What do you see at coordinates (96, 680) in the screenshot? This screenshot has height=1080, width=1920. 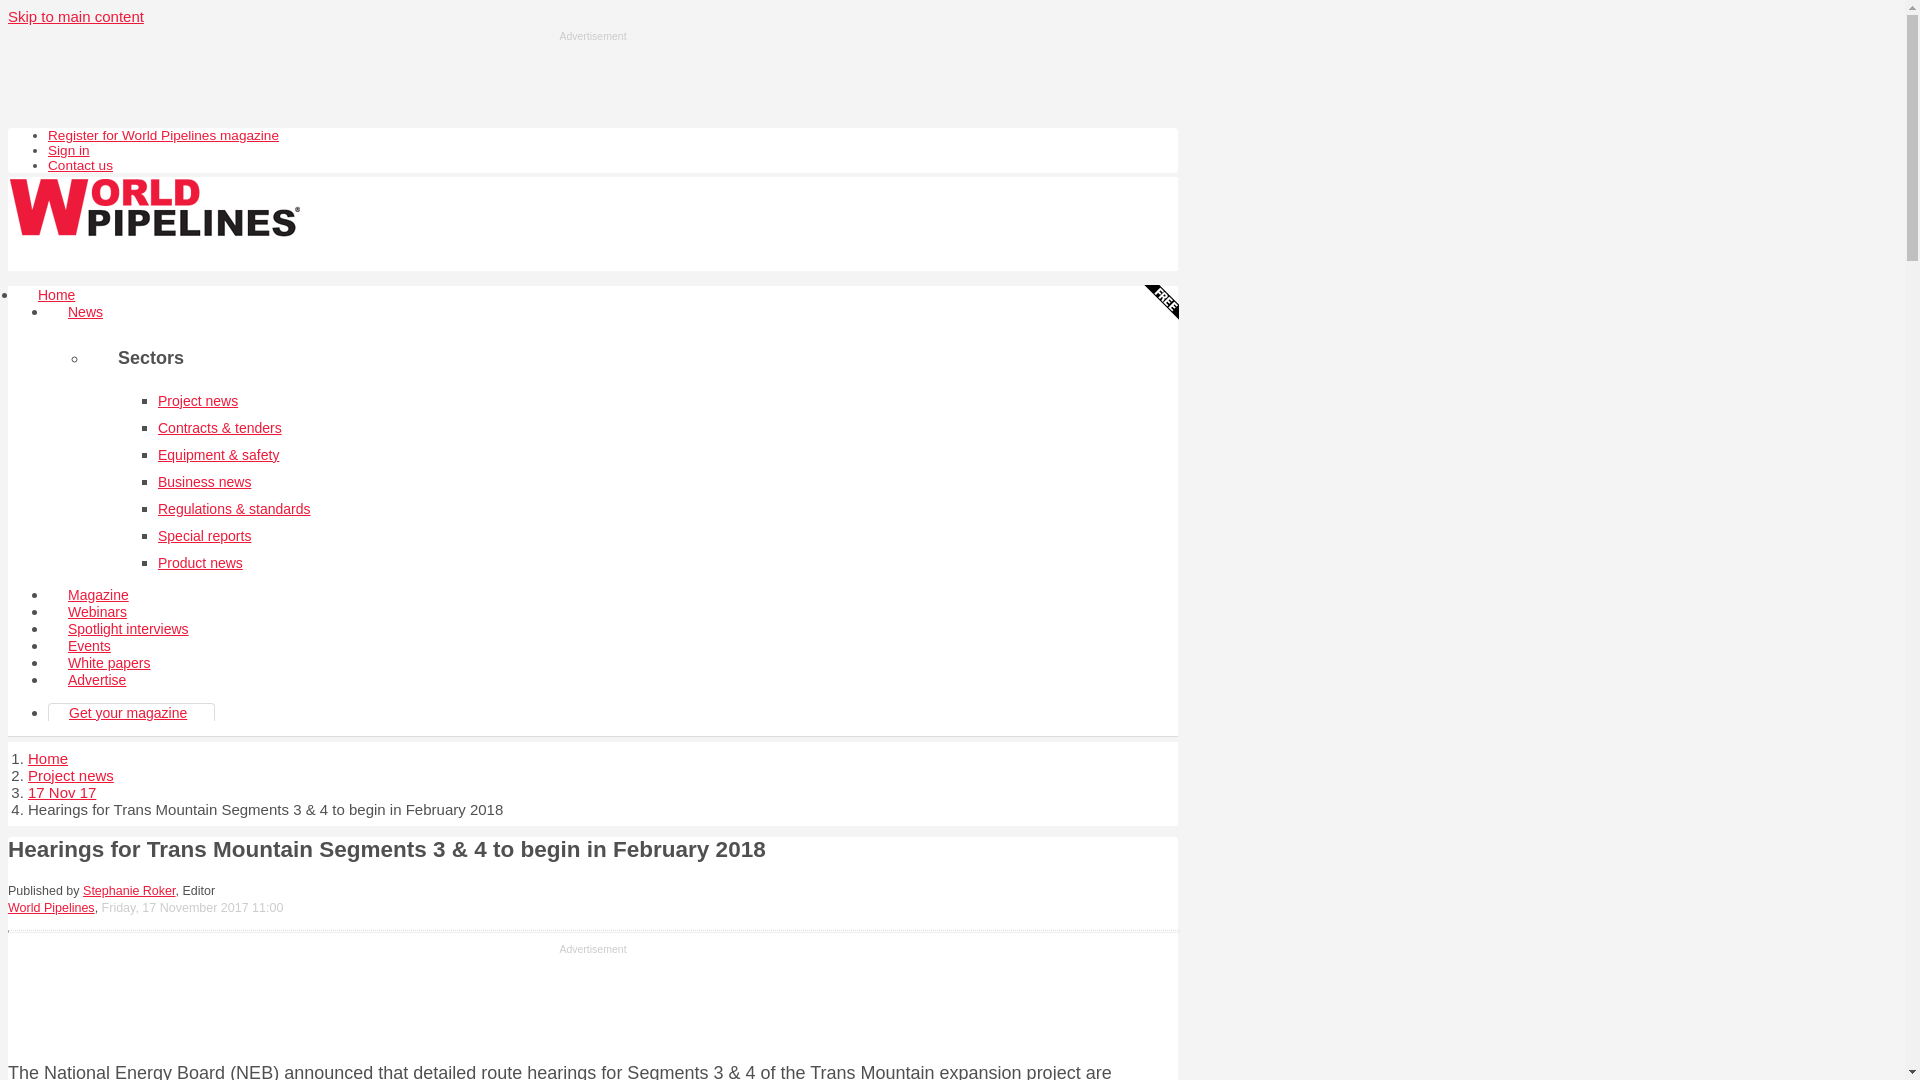 I see `Advertise` at bounding box center [96, 680].